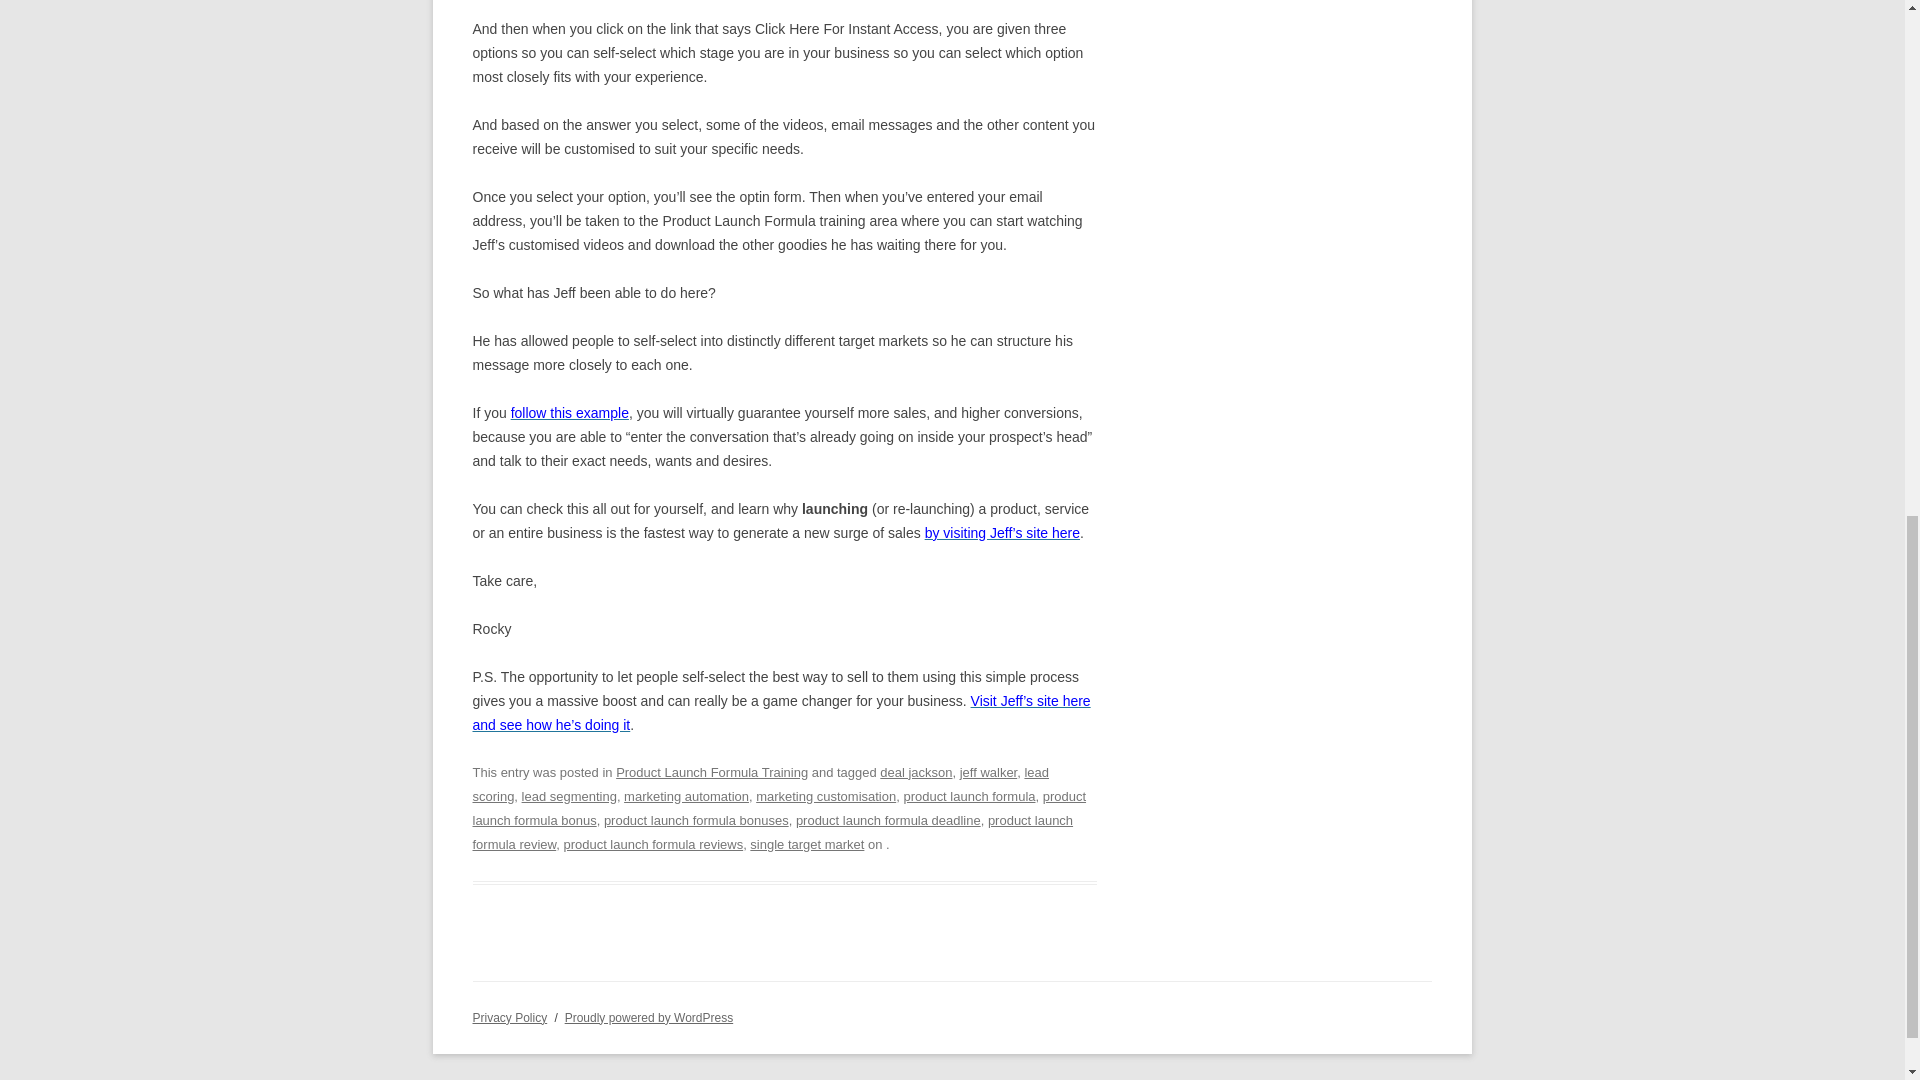 The height and width of the screenshot is (1080, 1920). Describe the element at coordinates (648, 1017) in the screenshot. I see `Semantic Personal Publishing Platform` at that location.